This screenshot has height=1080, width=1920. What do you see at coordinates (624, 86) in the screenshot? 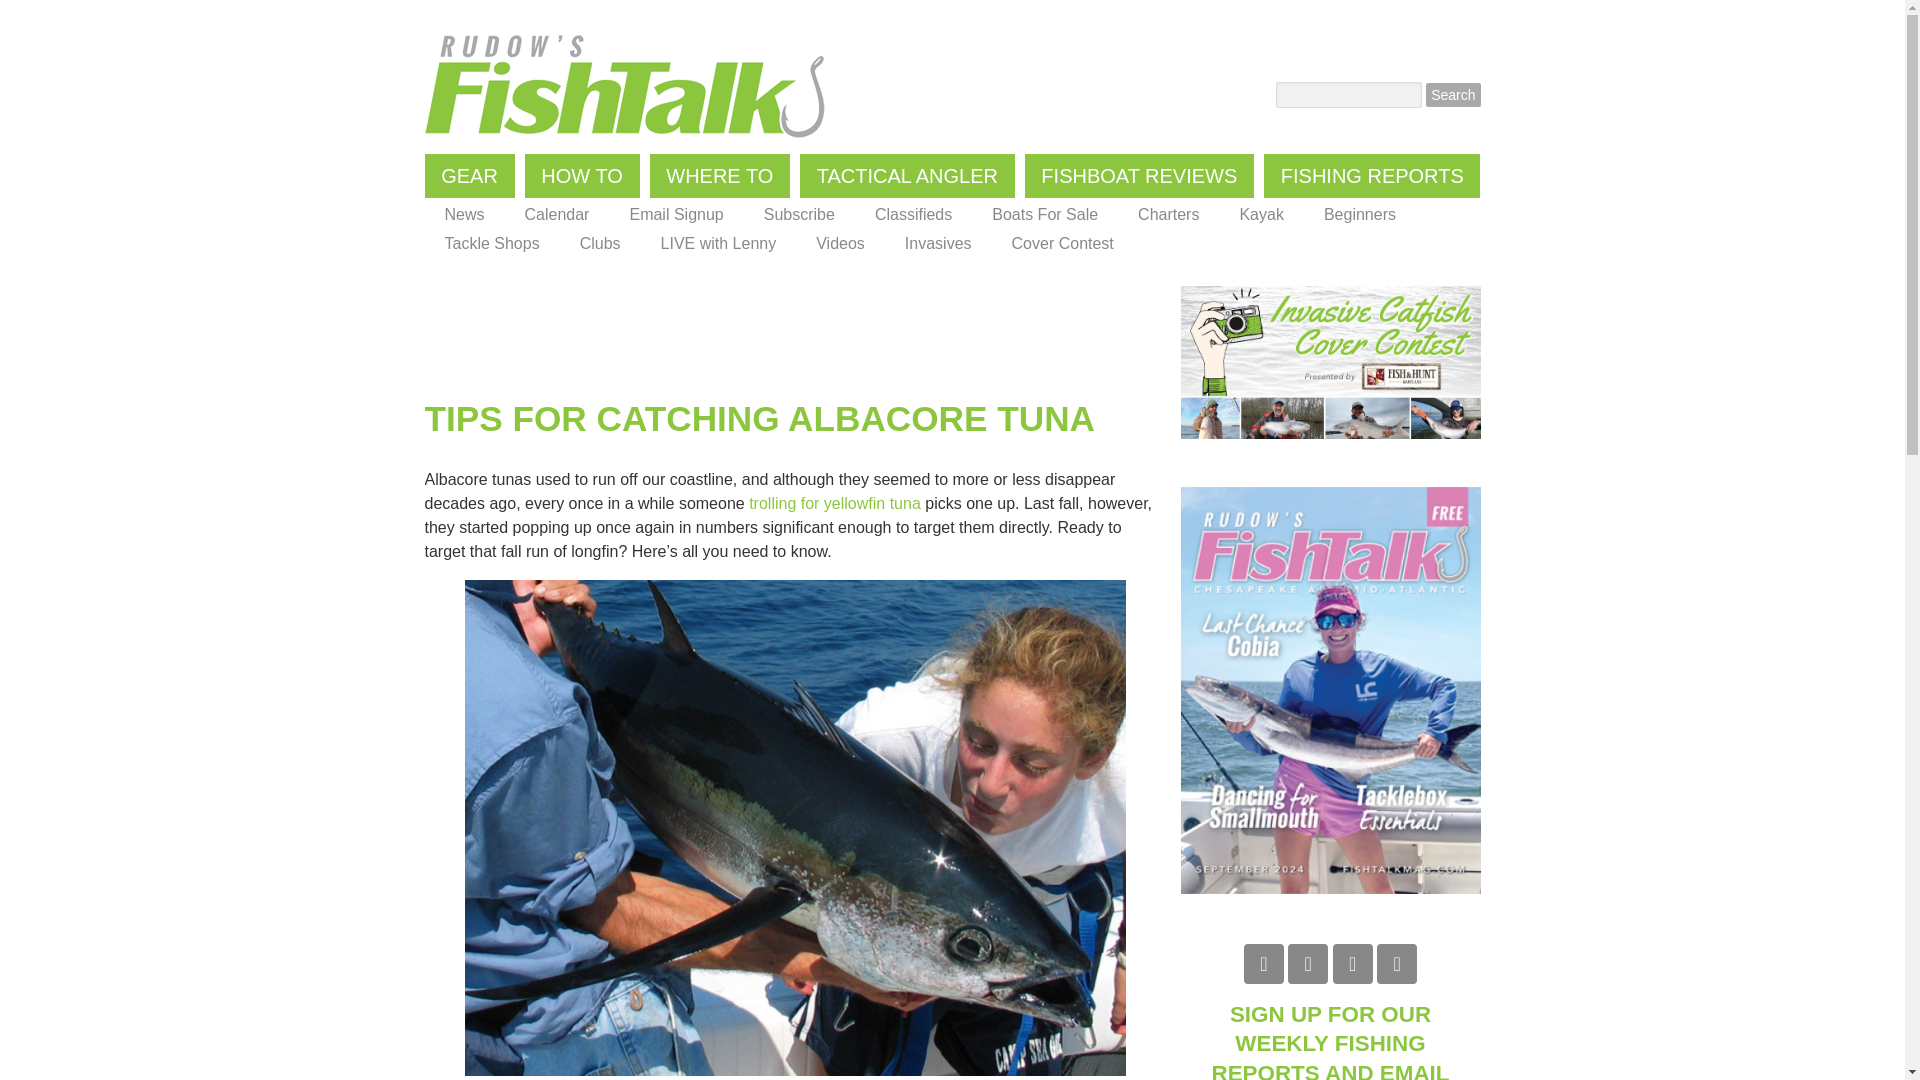
I see `Home` at bounding box center [624, 86].